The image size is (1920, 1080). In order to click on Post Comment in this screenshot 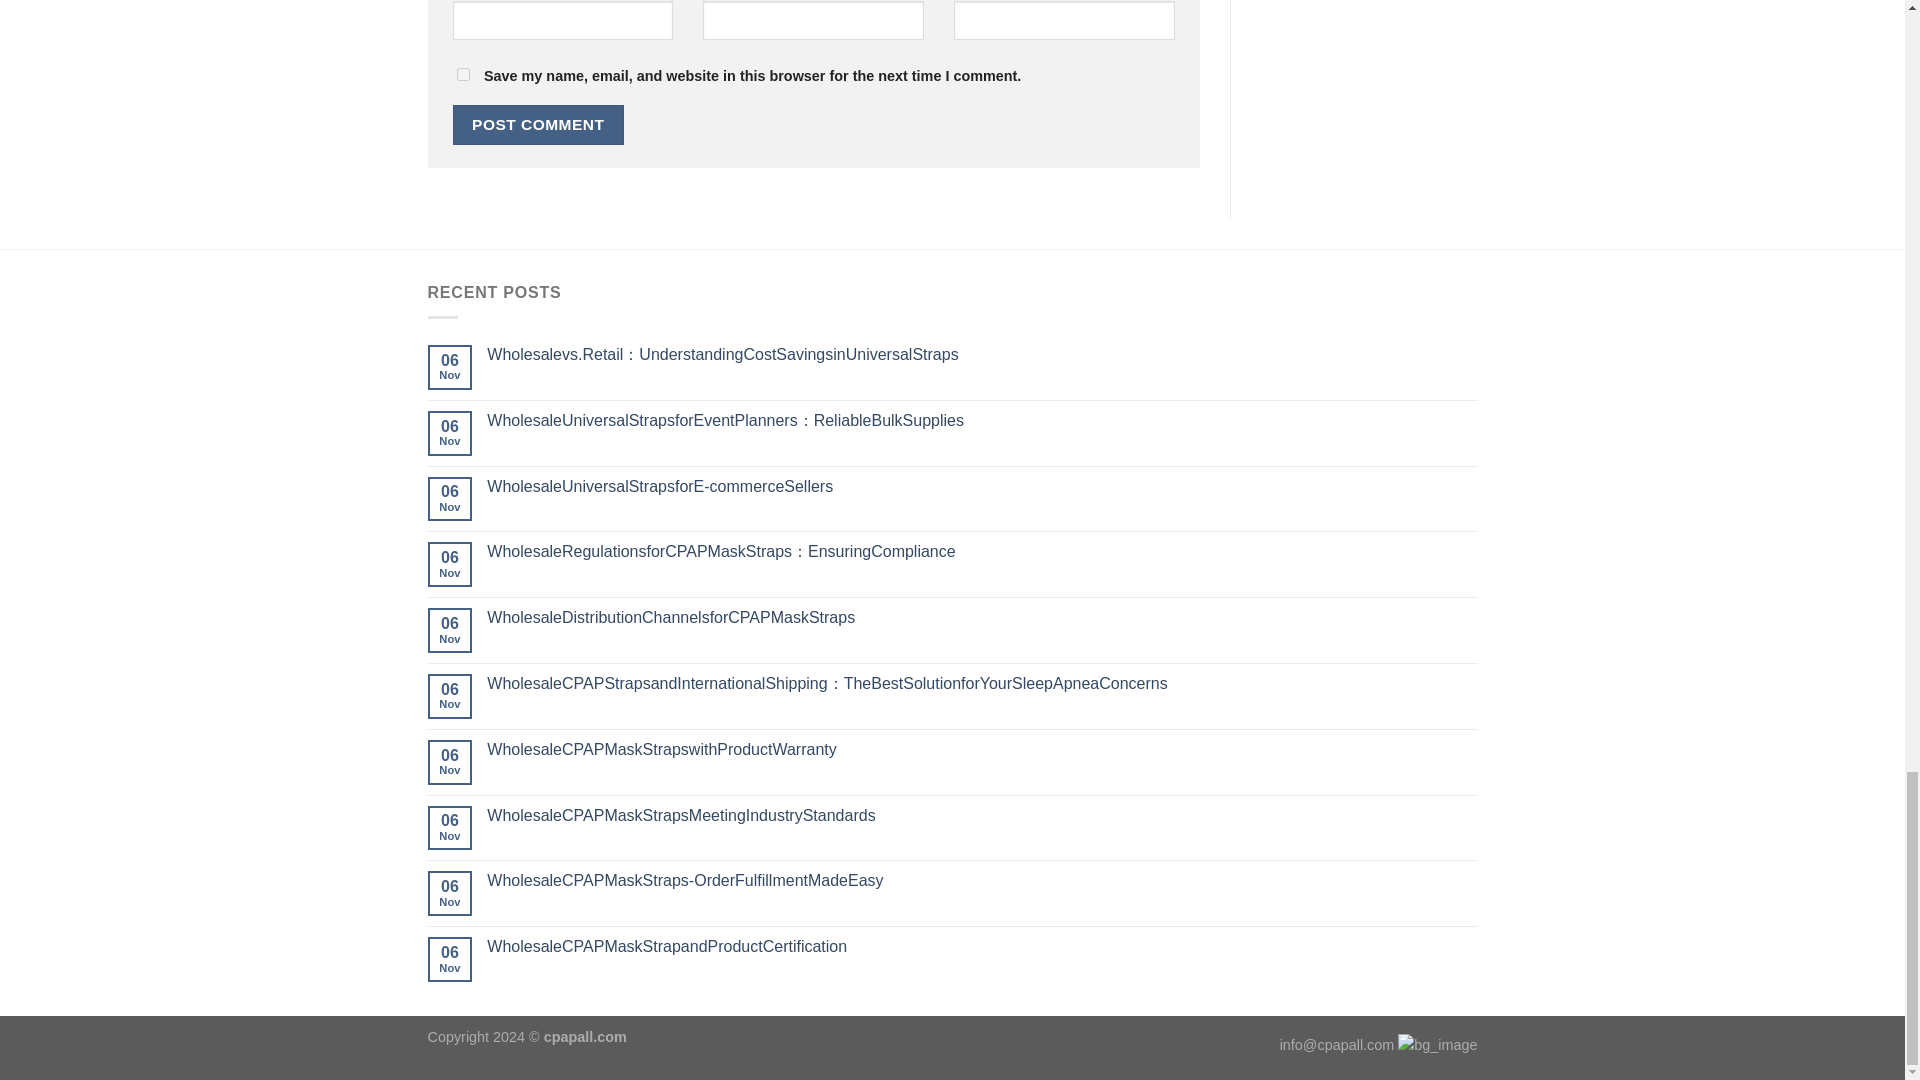, I will do `click(538, 124)`.